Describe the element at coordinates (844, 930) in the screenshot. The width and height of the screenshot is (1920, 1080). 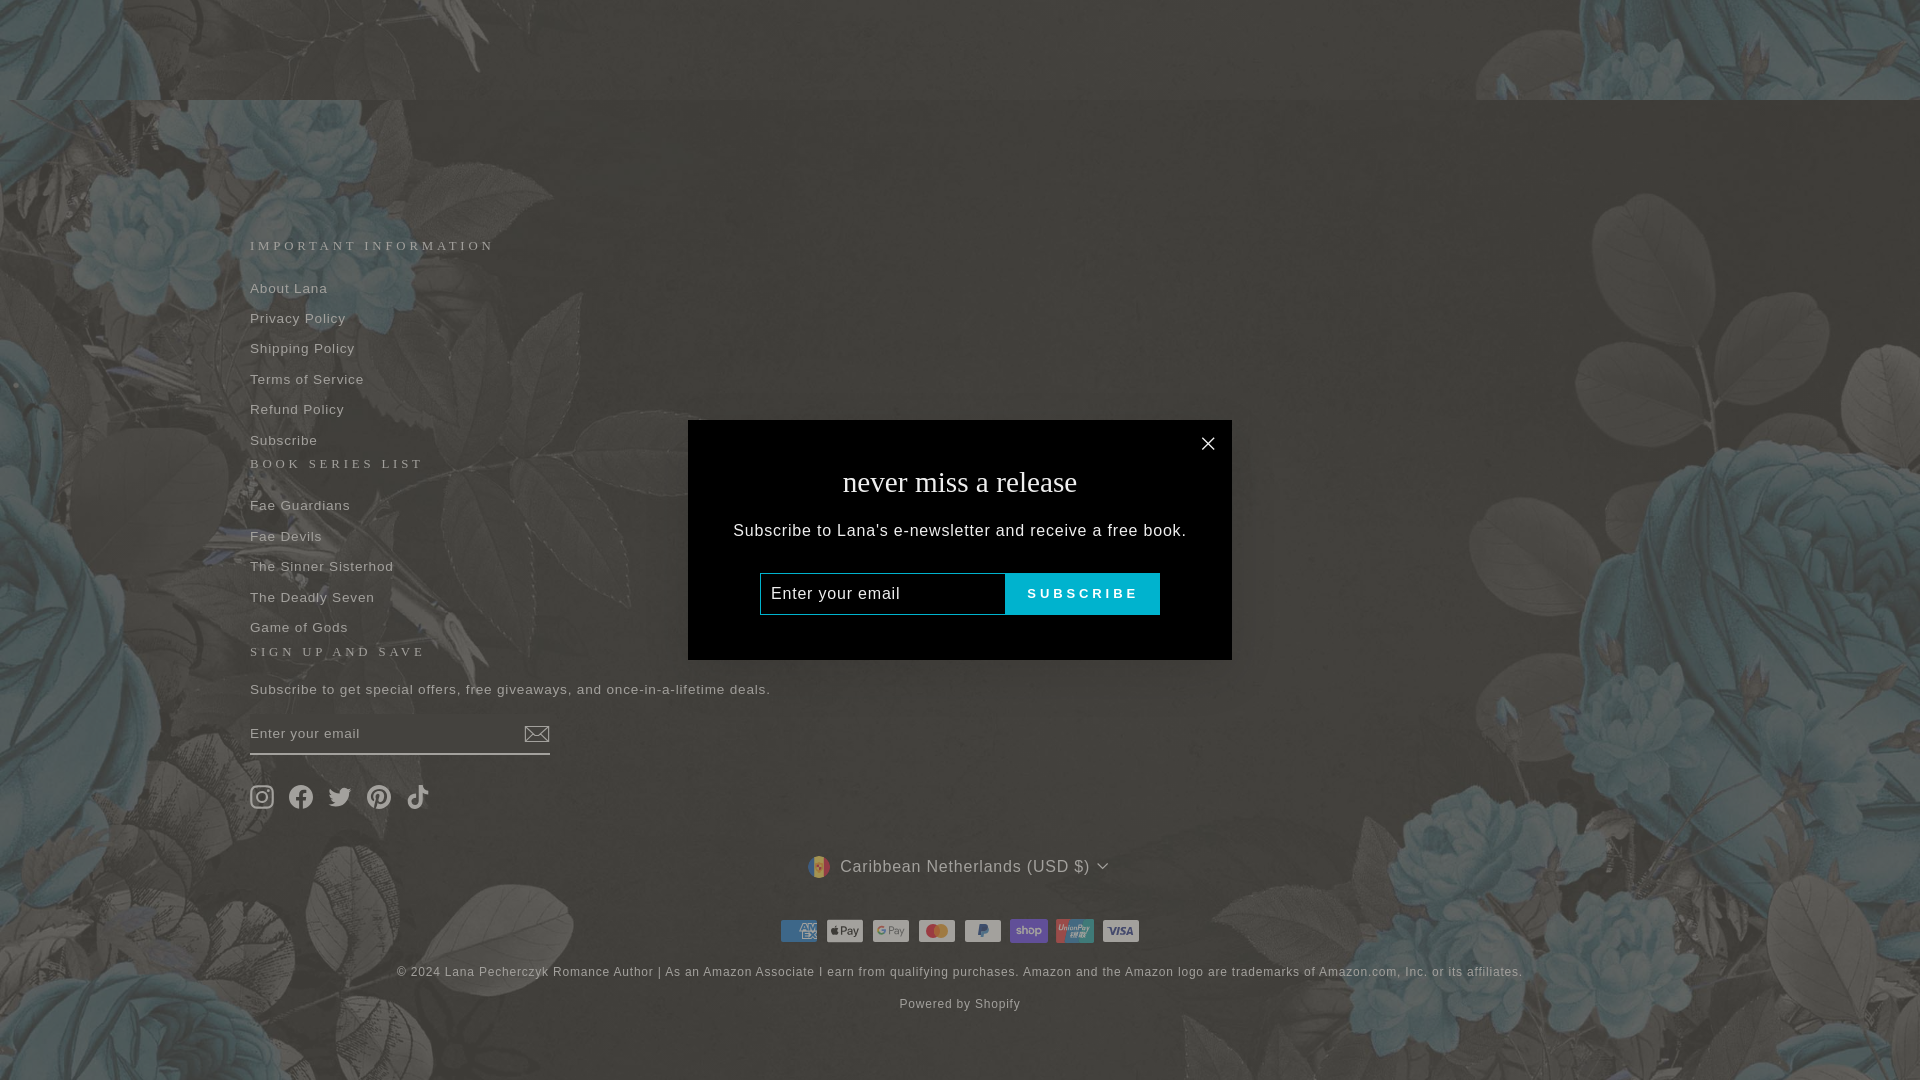
I see `Apple Pay` at that location.